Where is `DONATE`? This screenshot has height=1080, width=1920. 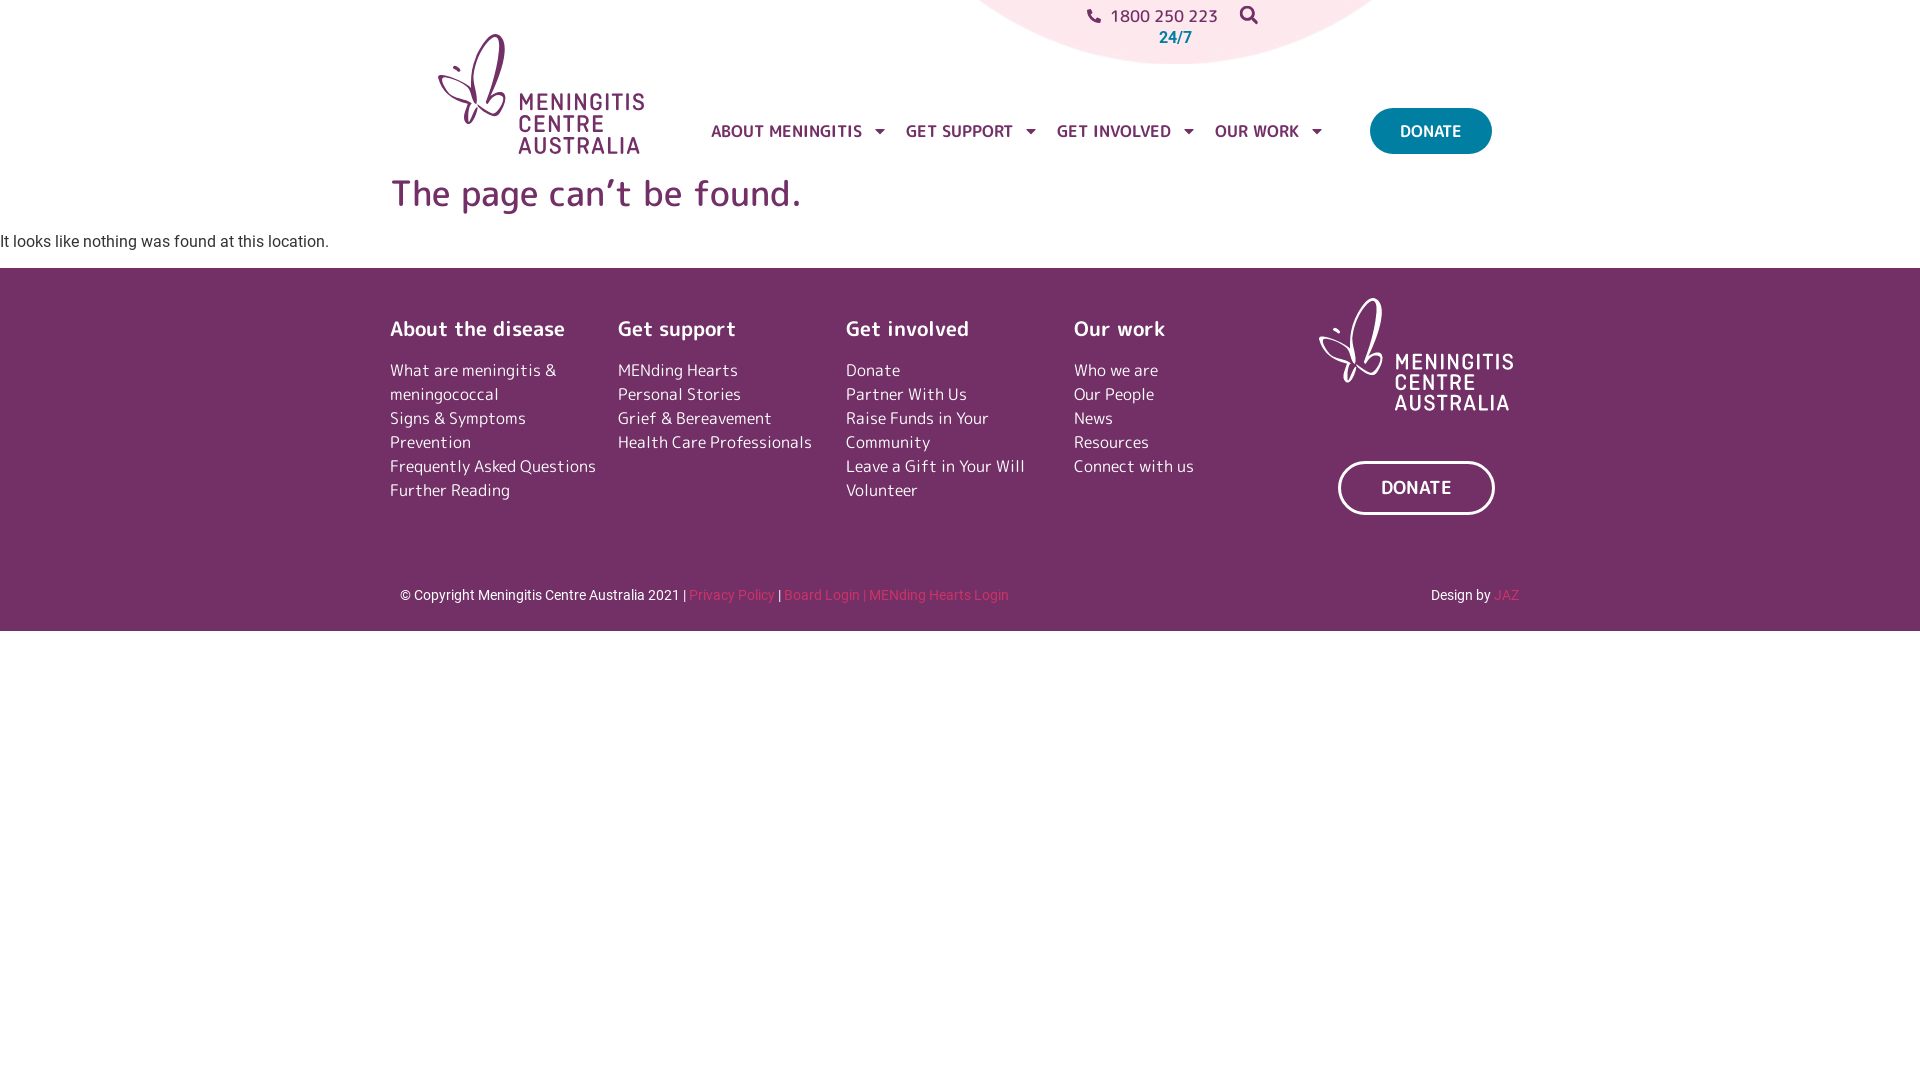
DONATE is located at coordinates (1416, 488).